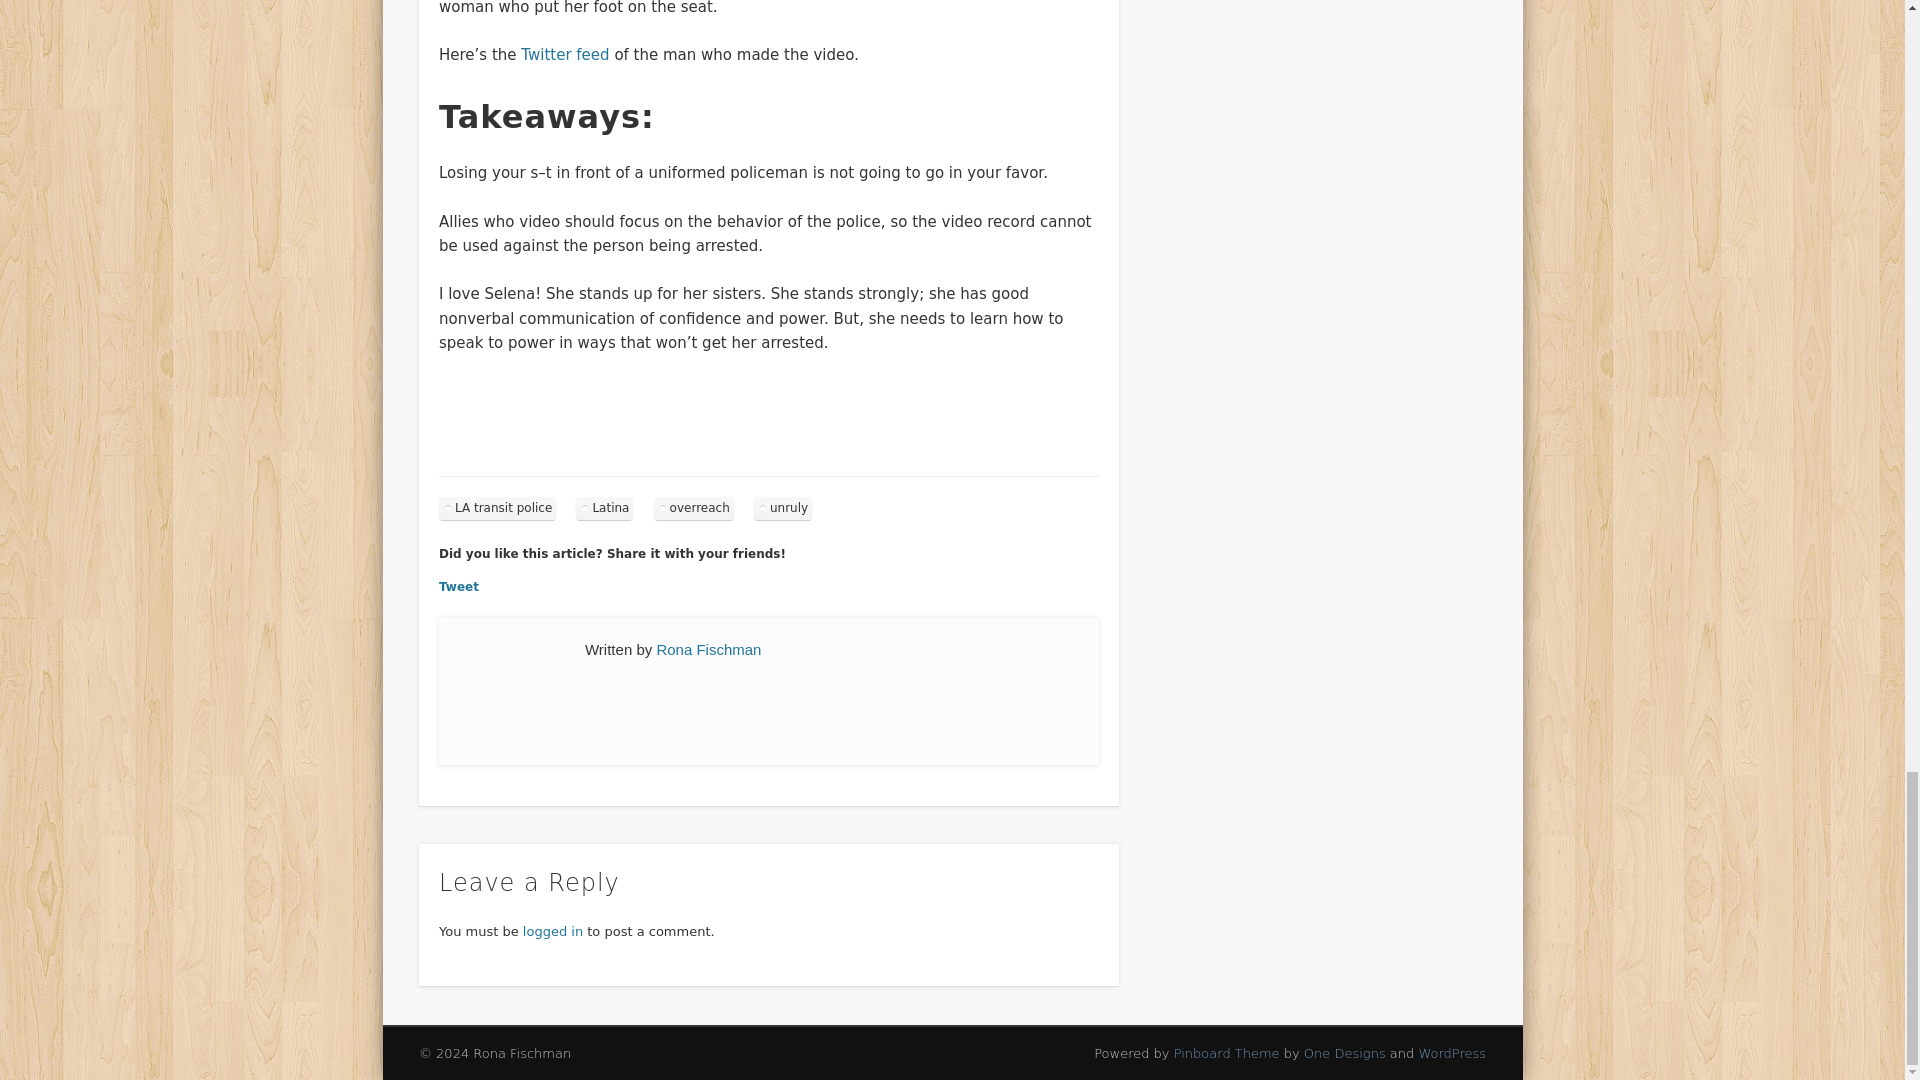 The width and height of the screenshot is (1920, 1080). I want to click on WordPress, so click(1452, 1053).